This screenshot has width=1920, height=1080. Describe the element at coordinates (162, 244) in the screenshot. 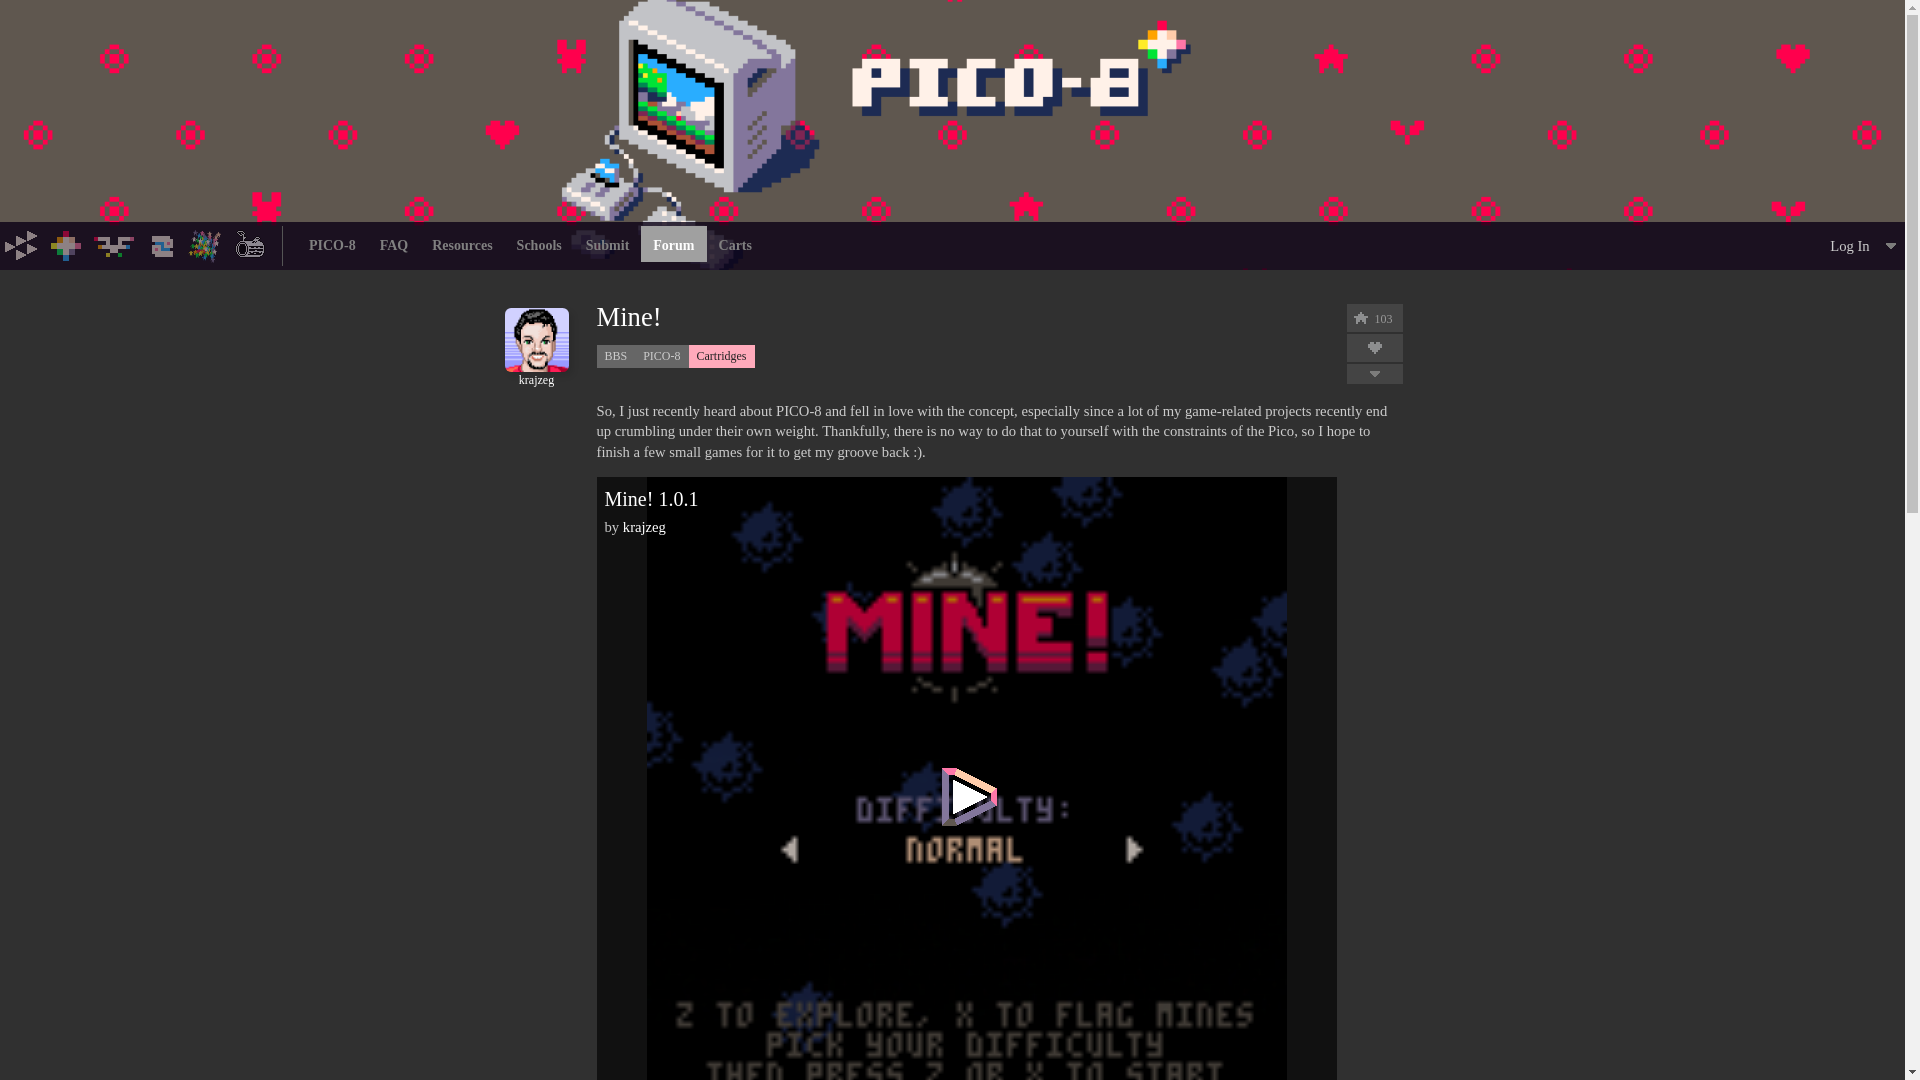

I see `Picotron` at that location.